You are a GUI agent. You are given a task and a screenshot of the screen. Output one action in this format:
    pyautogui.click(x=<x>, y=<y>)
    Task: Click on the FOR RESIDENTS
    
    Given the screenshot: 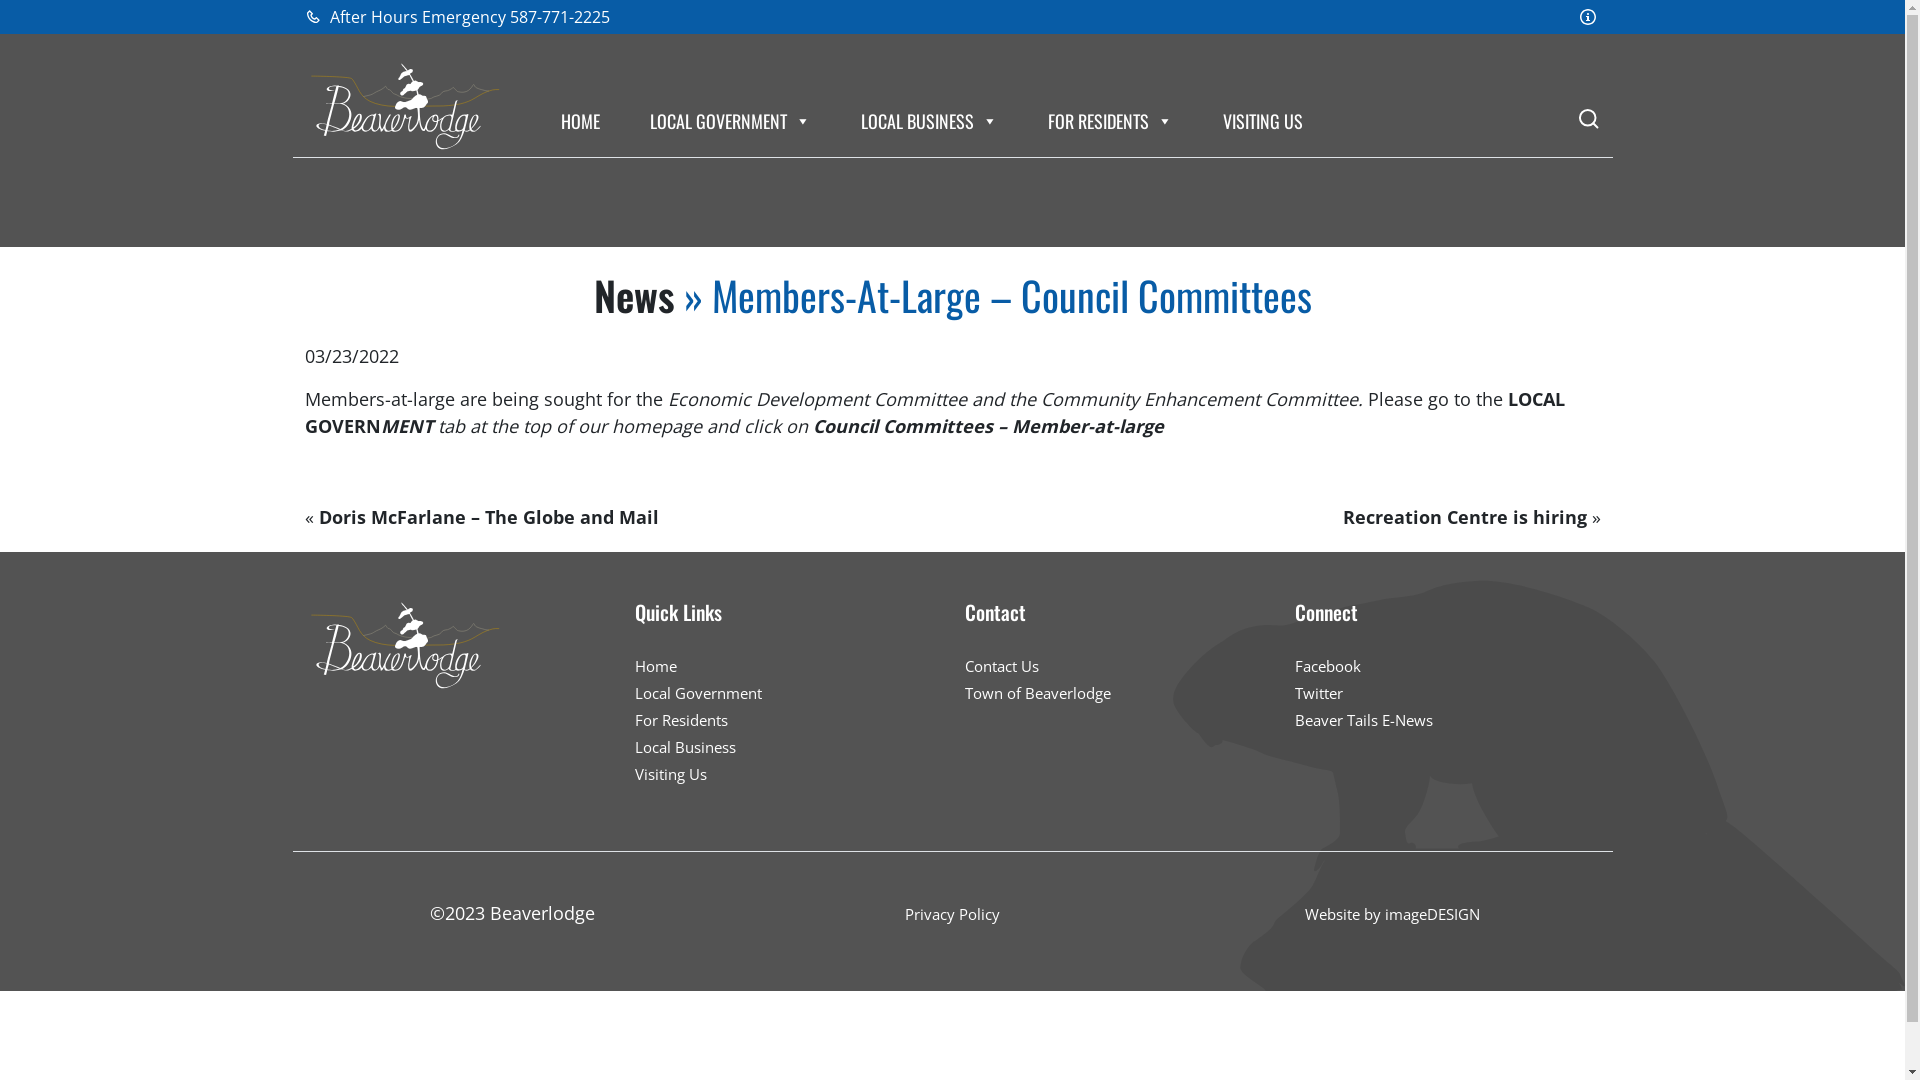 What is the action you would take?
    pyautogui.click(x=1110, y=121)
    